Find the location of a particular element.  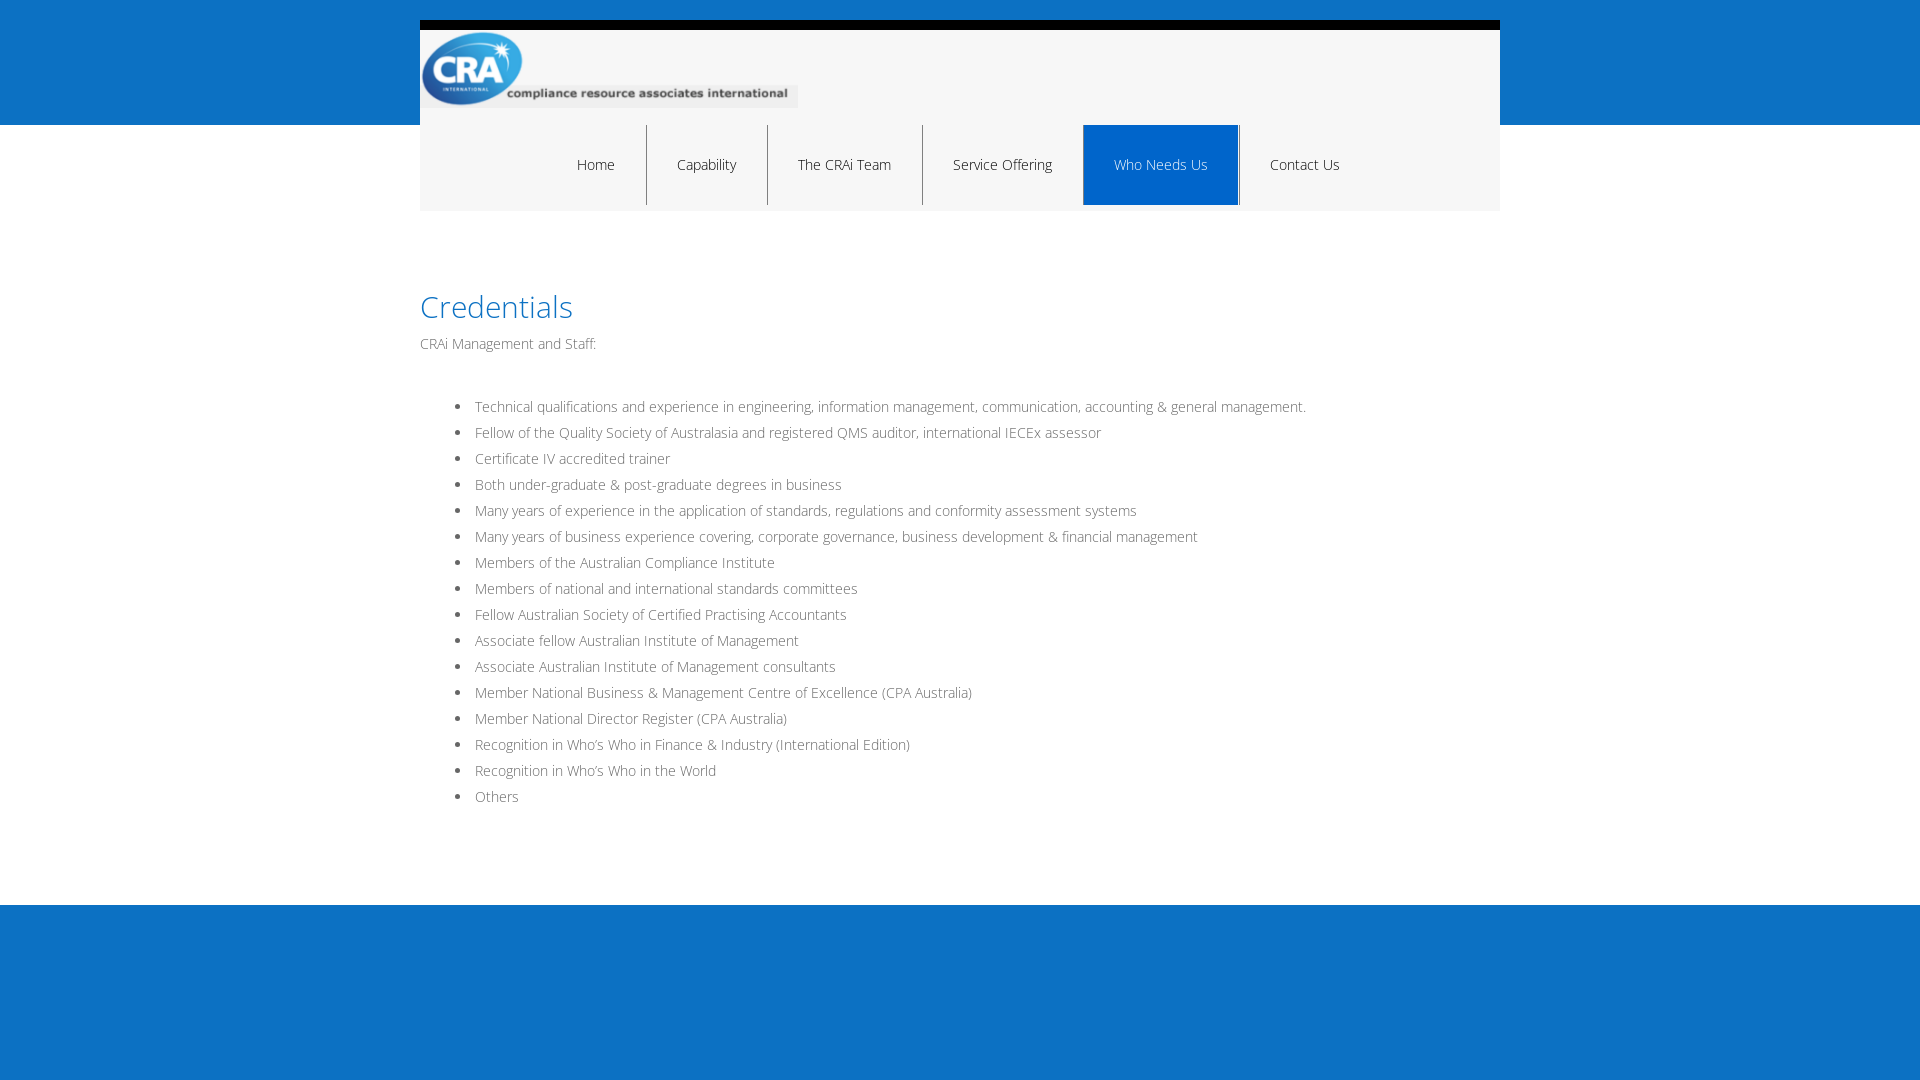

Capability is located at coordinates (706, 165).